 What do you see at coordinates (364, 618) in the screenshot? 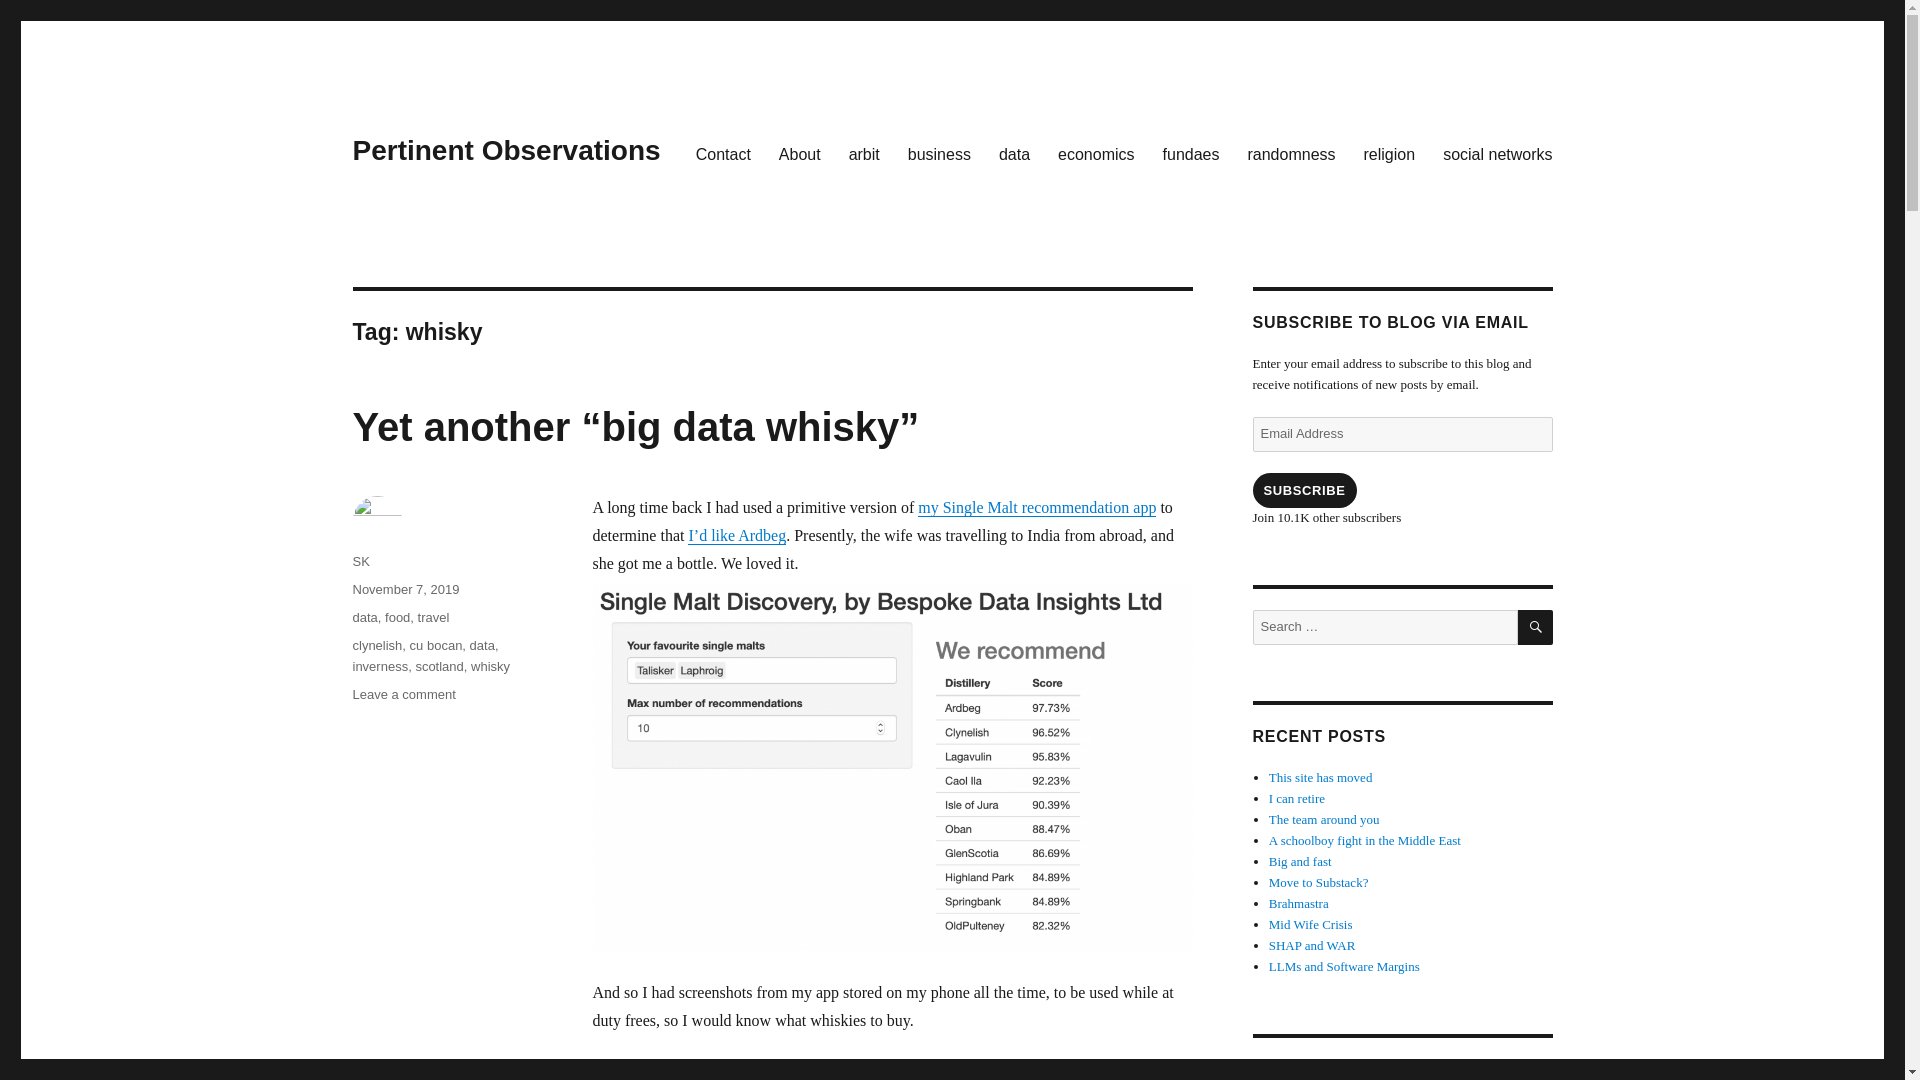
I see `data` at bounding box center [364, 618].